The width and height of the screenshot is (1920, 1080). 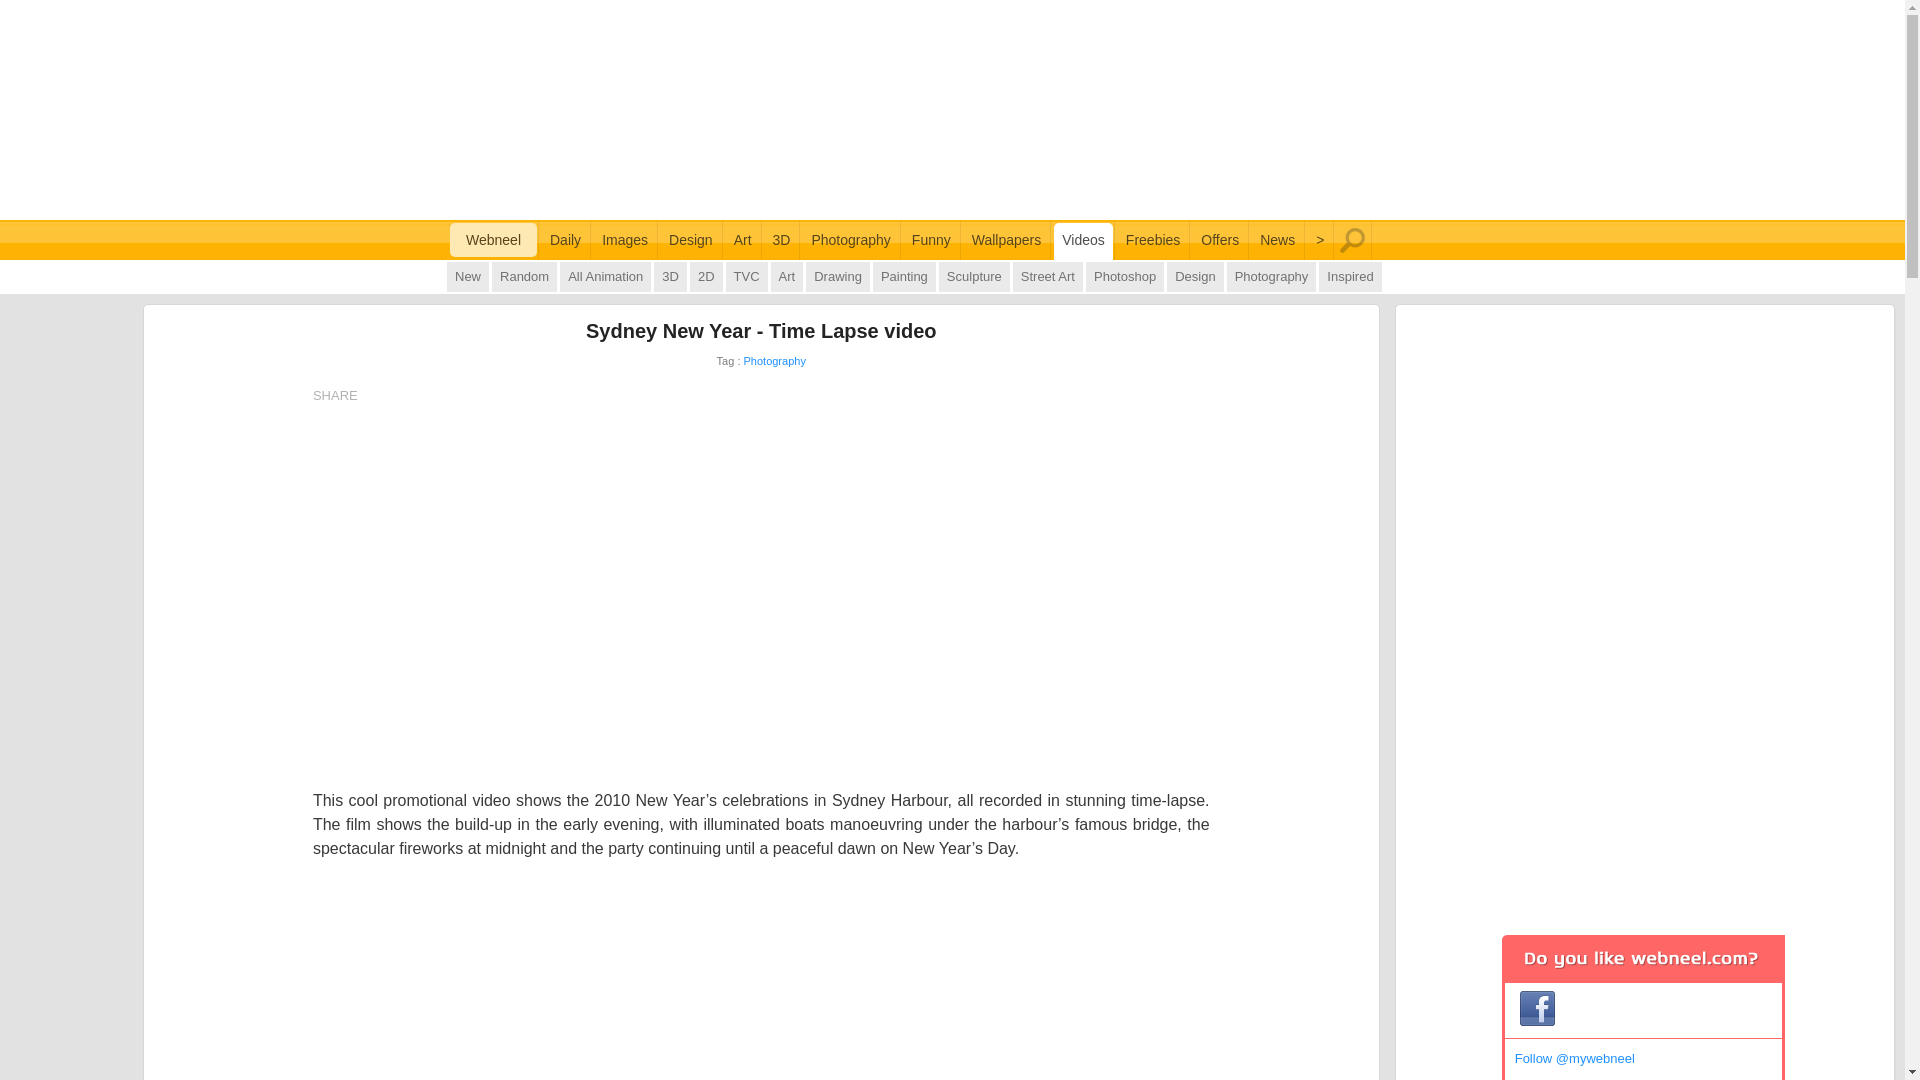 What do you see at coordinates (781, 240) in the screenshot?
I see `3D` at bounding box center [781, 240].